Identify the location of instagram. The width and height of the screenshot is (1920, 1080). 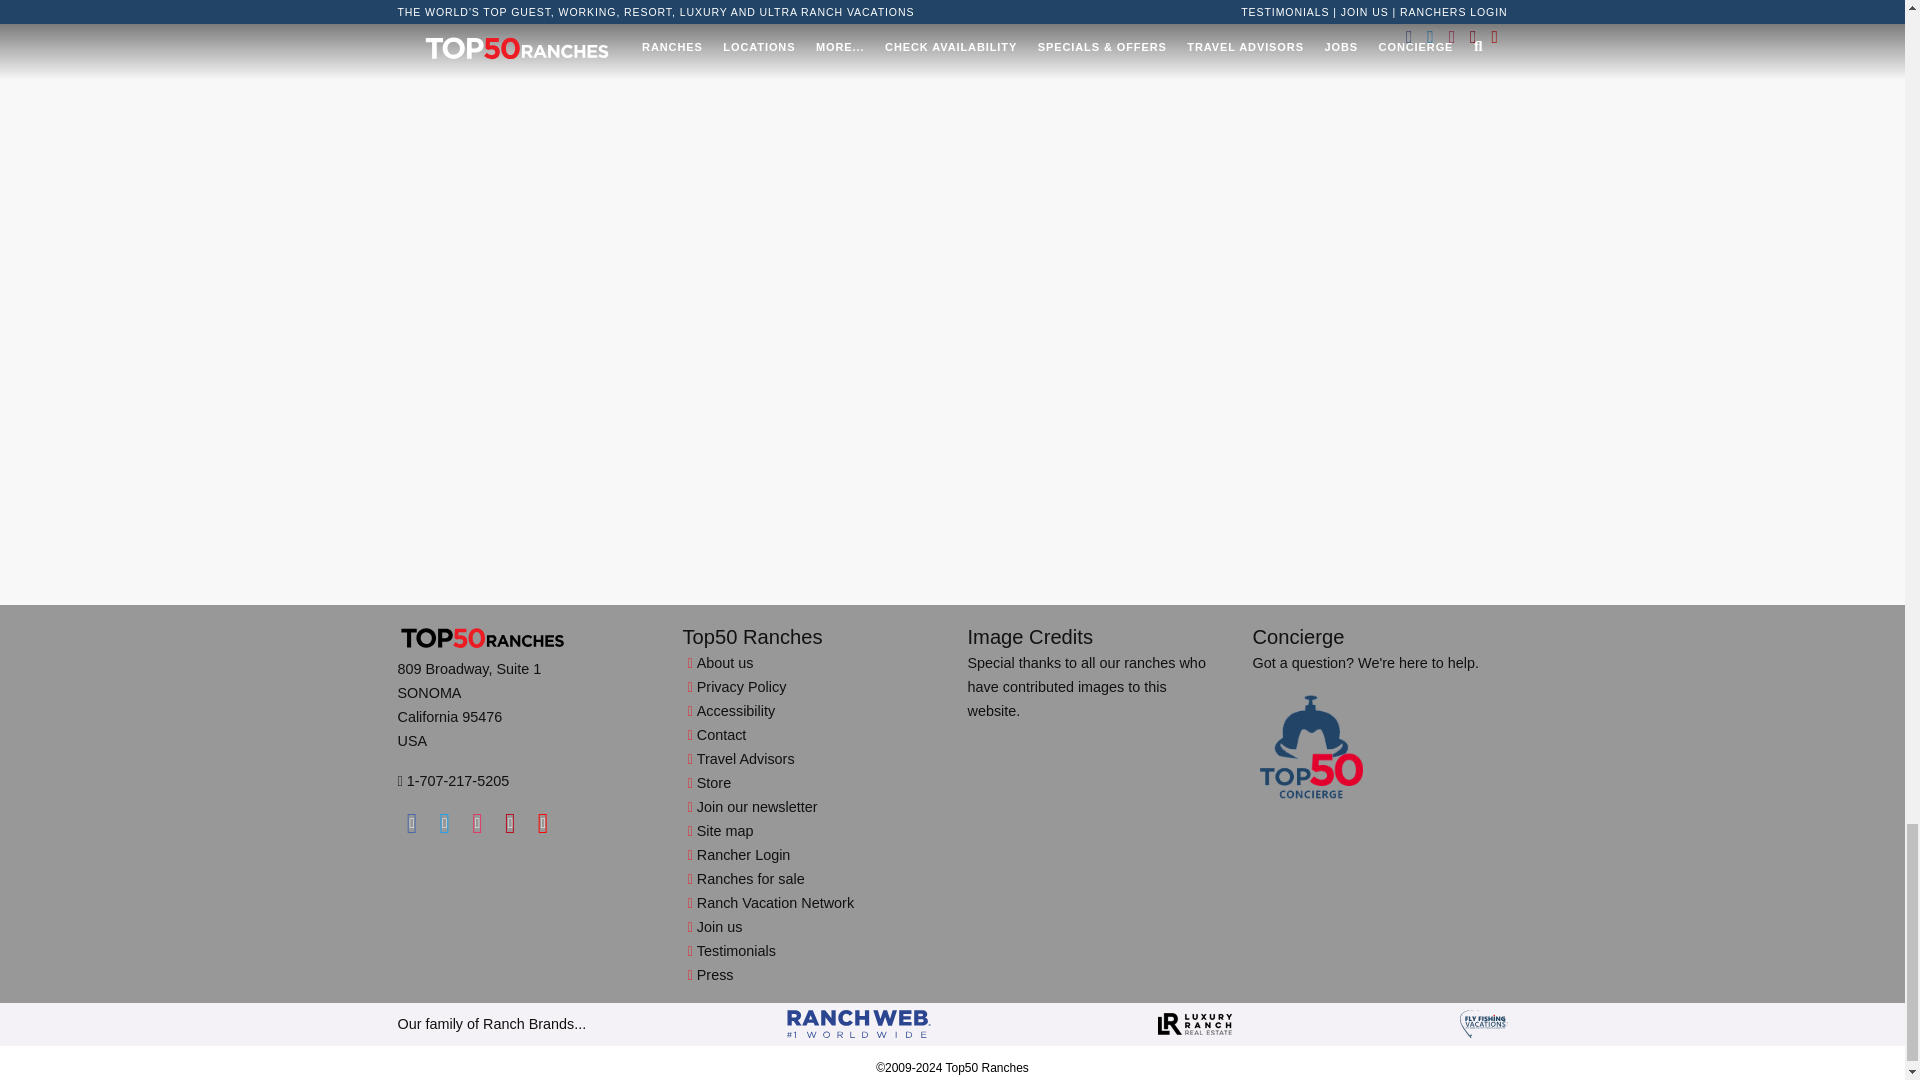
(476, 822).